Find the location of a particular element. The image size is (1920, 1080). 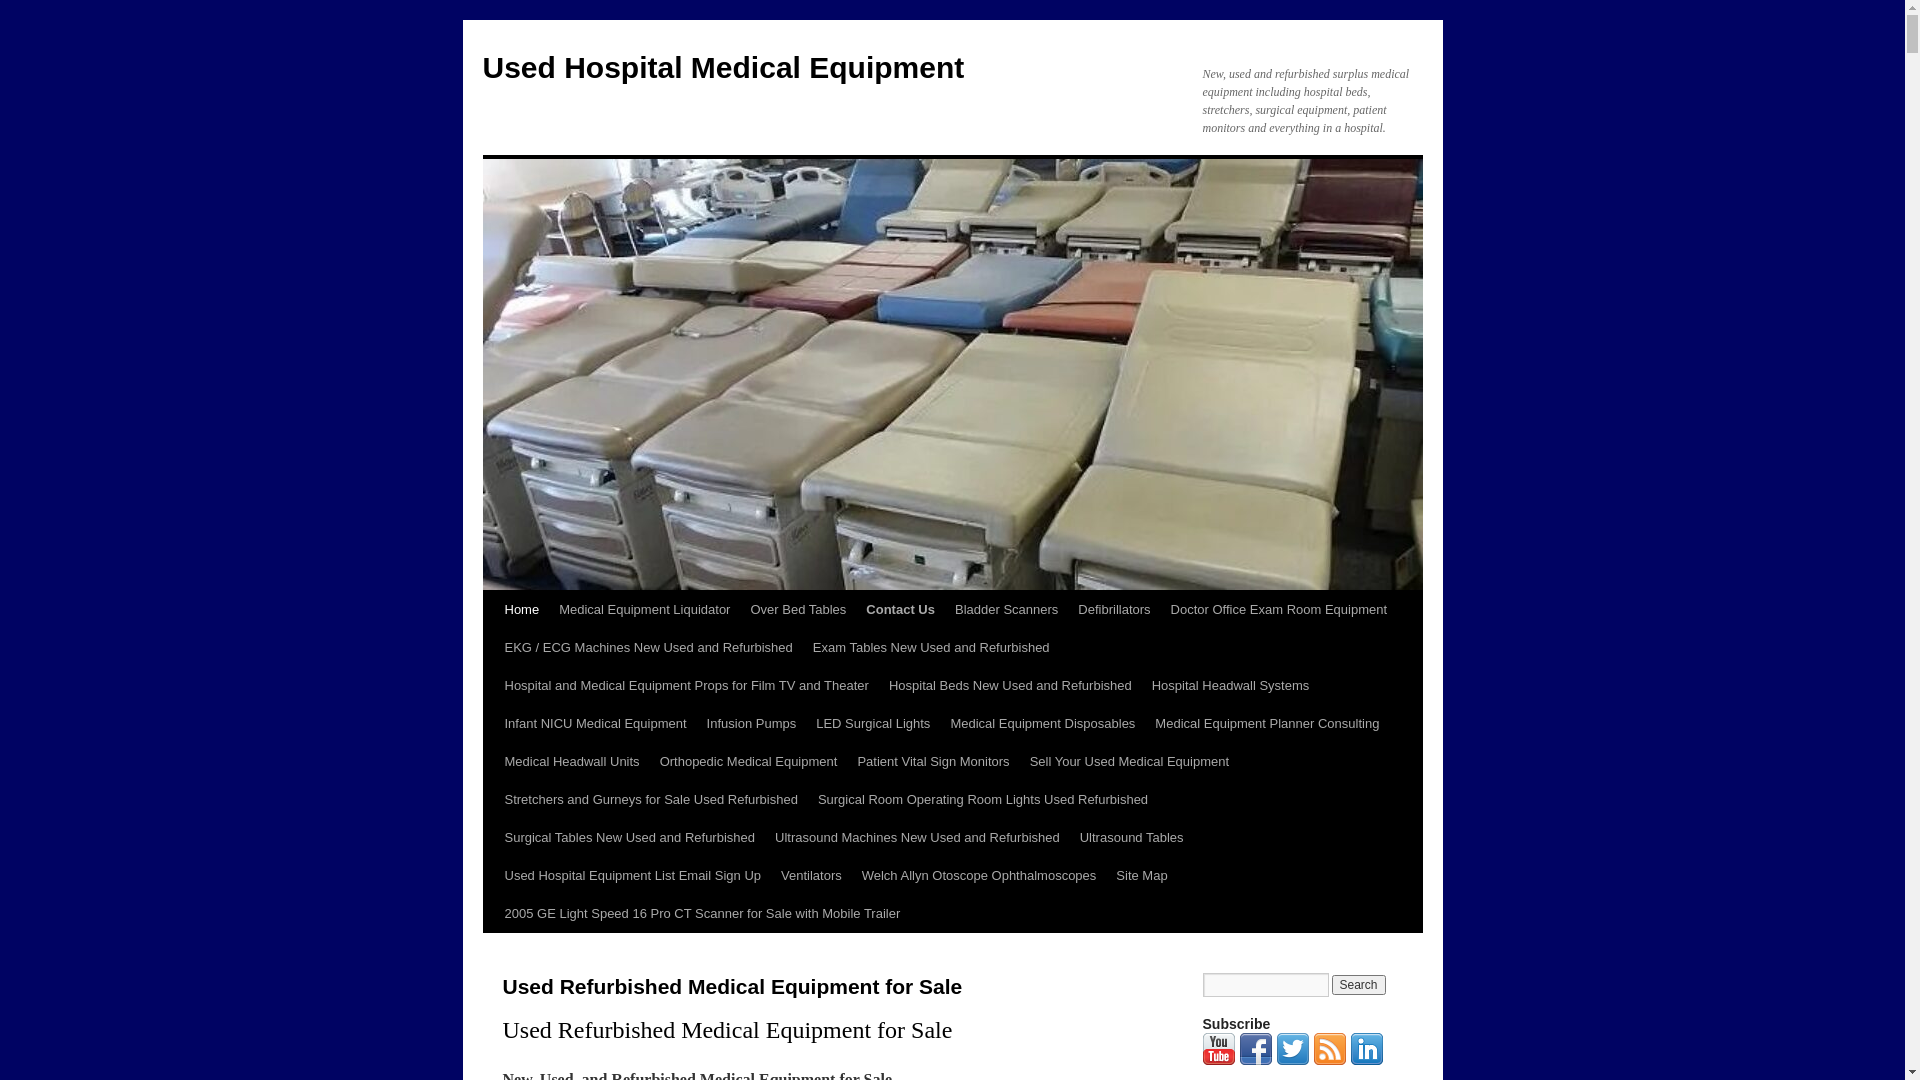

Medical Equipment Liquidator is located at coordinates (644, 610).